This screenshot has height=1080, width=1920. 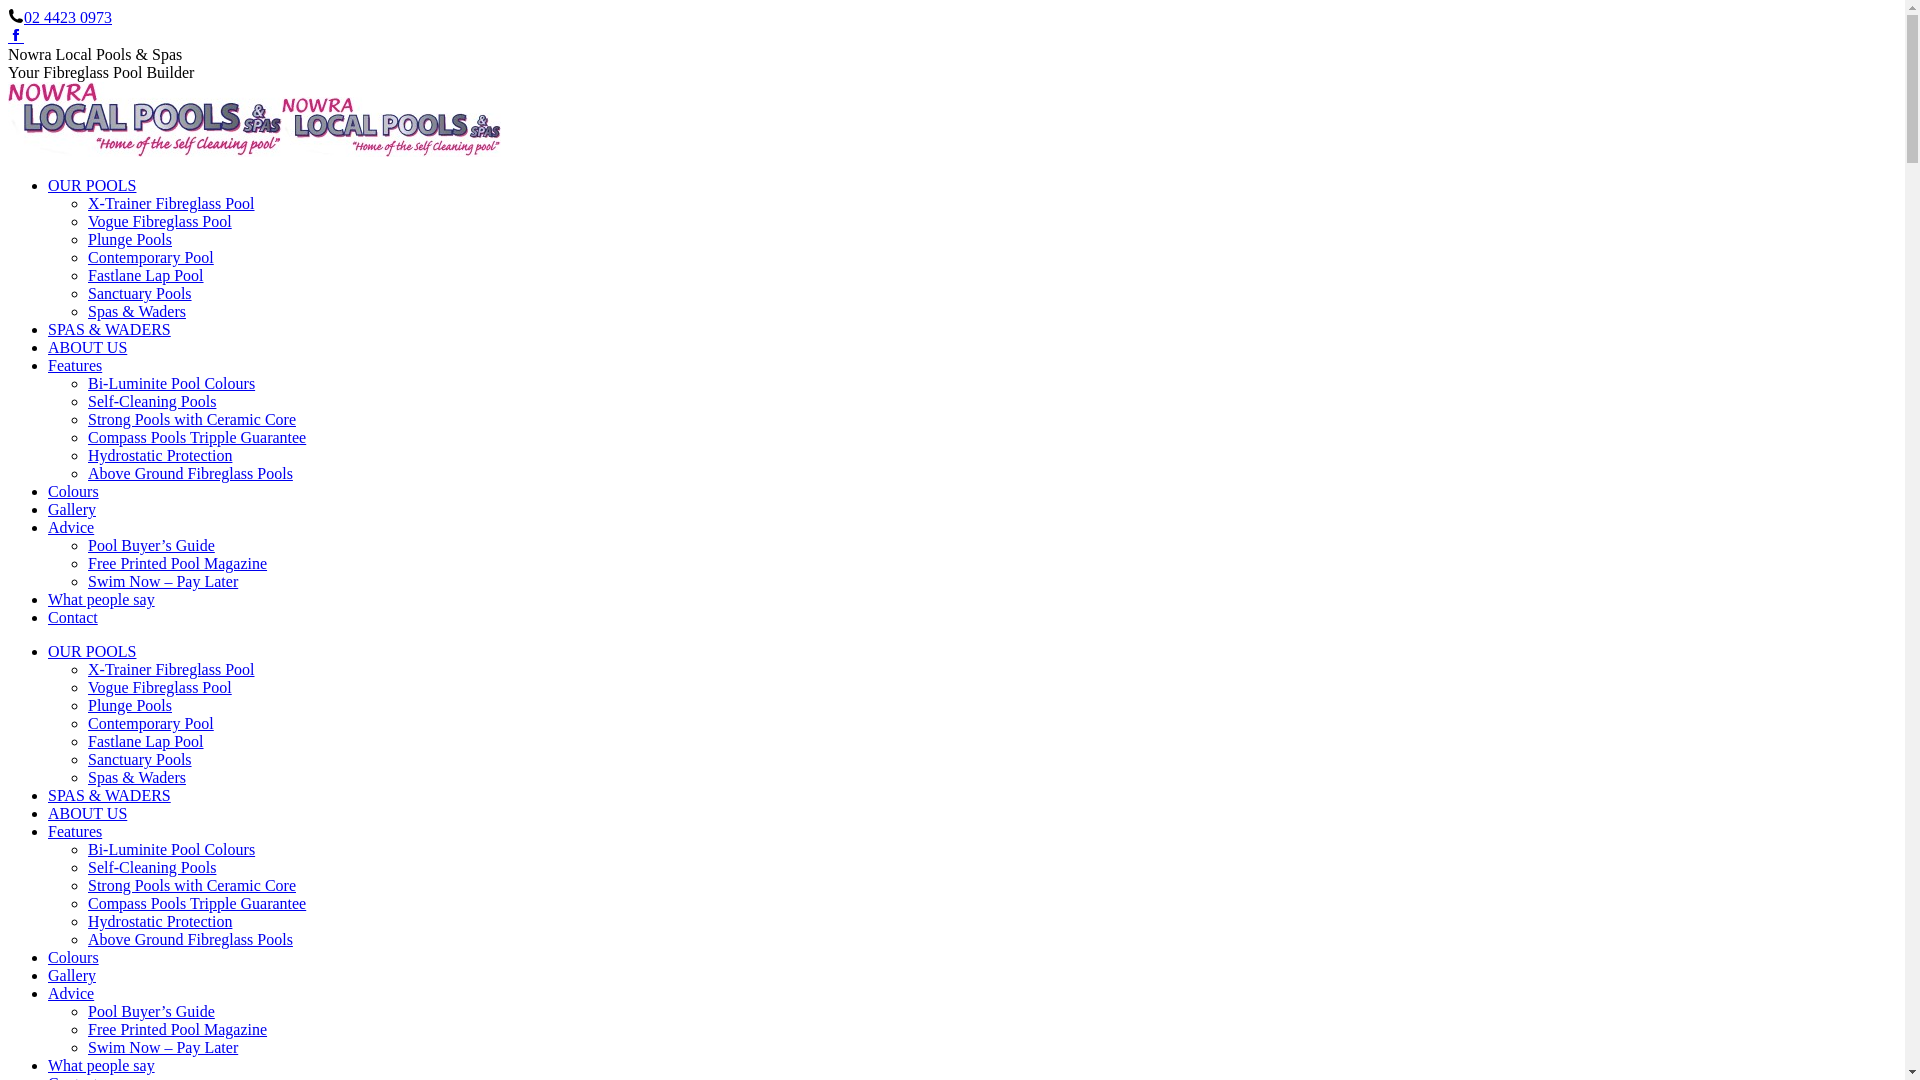 I want to click on Advice, so click(x=71, y=994).